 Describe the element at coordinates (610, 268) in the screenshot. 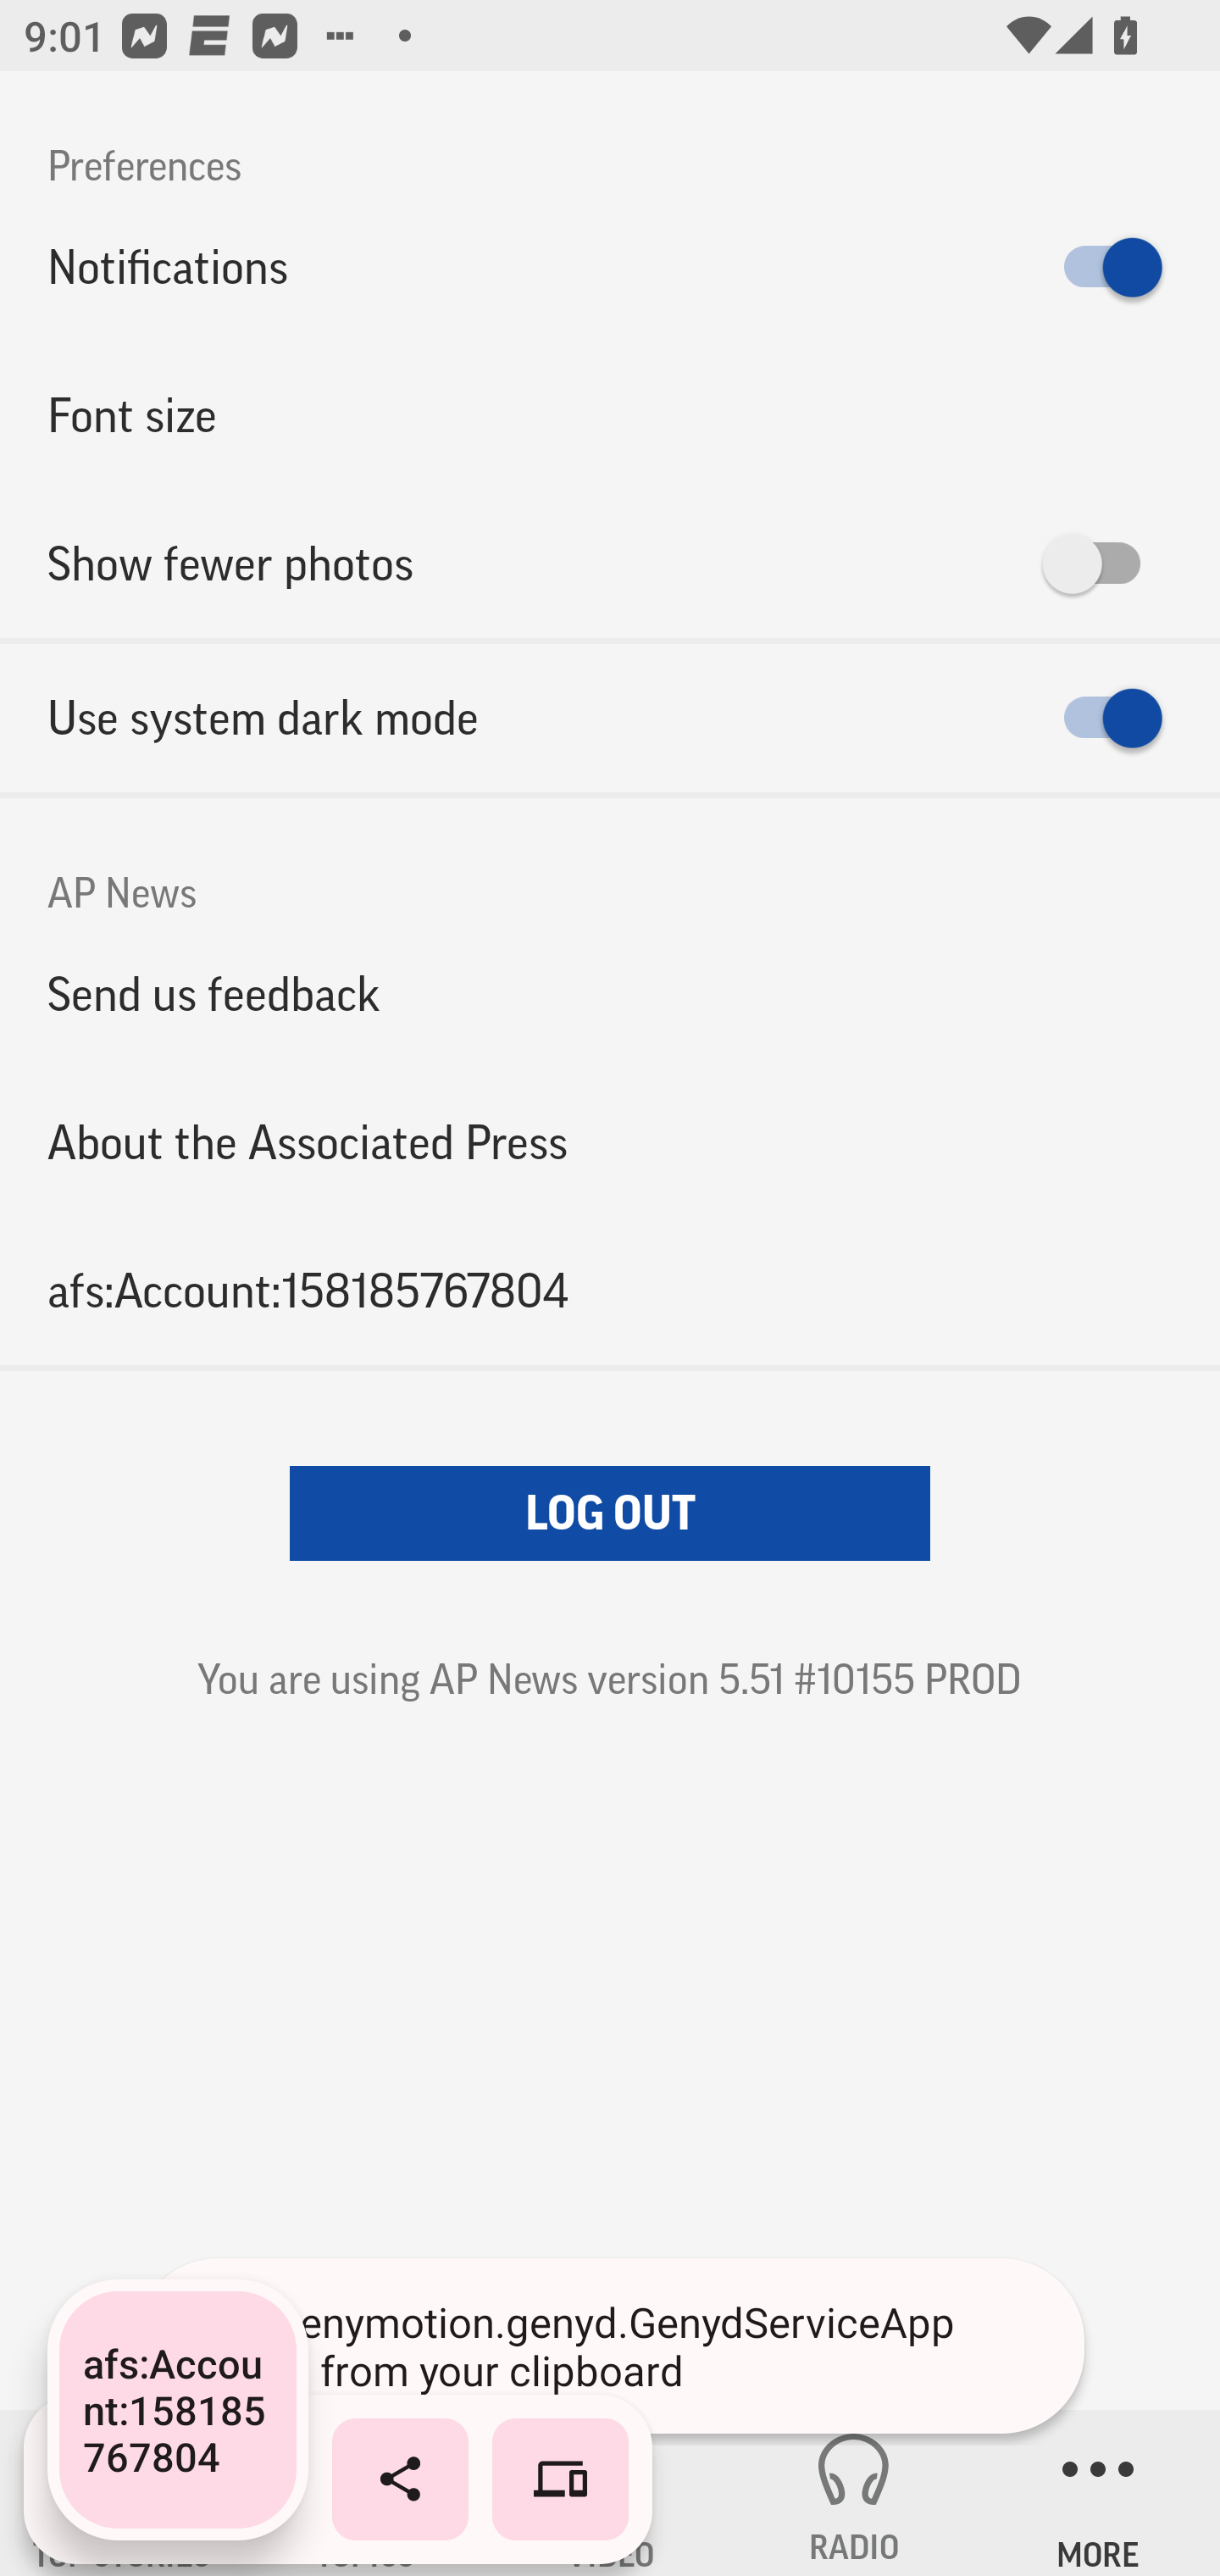

I see `Notifications` at that location.